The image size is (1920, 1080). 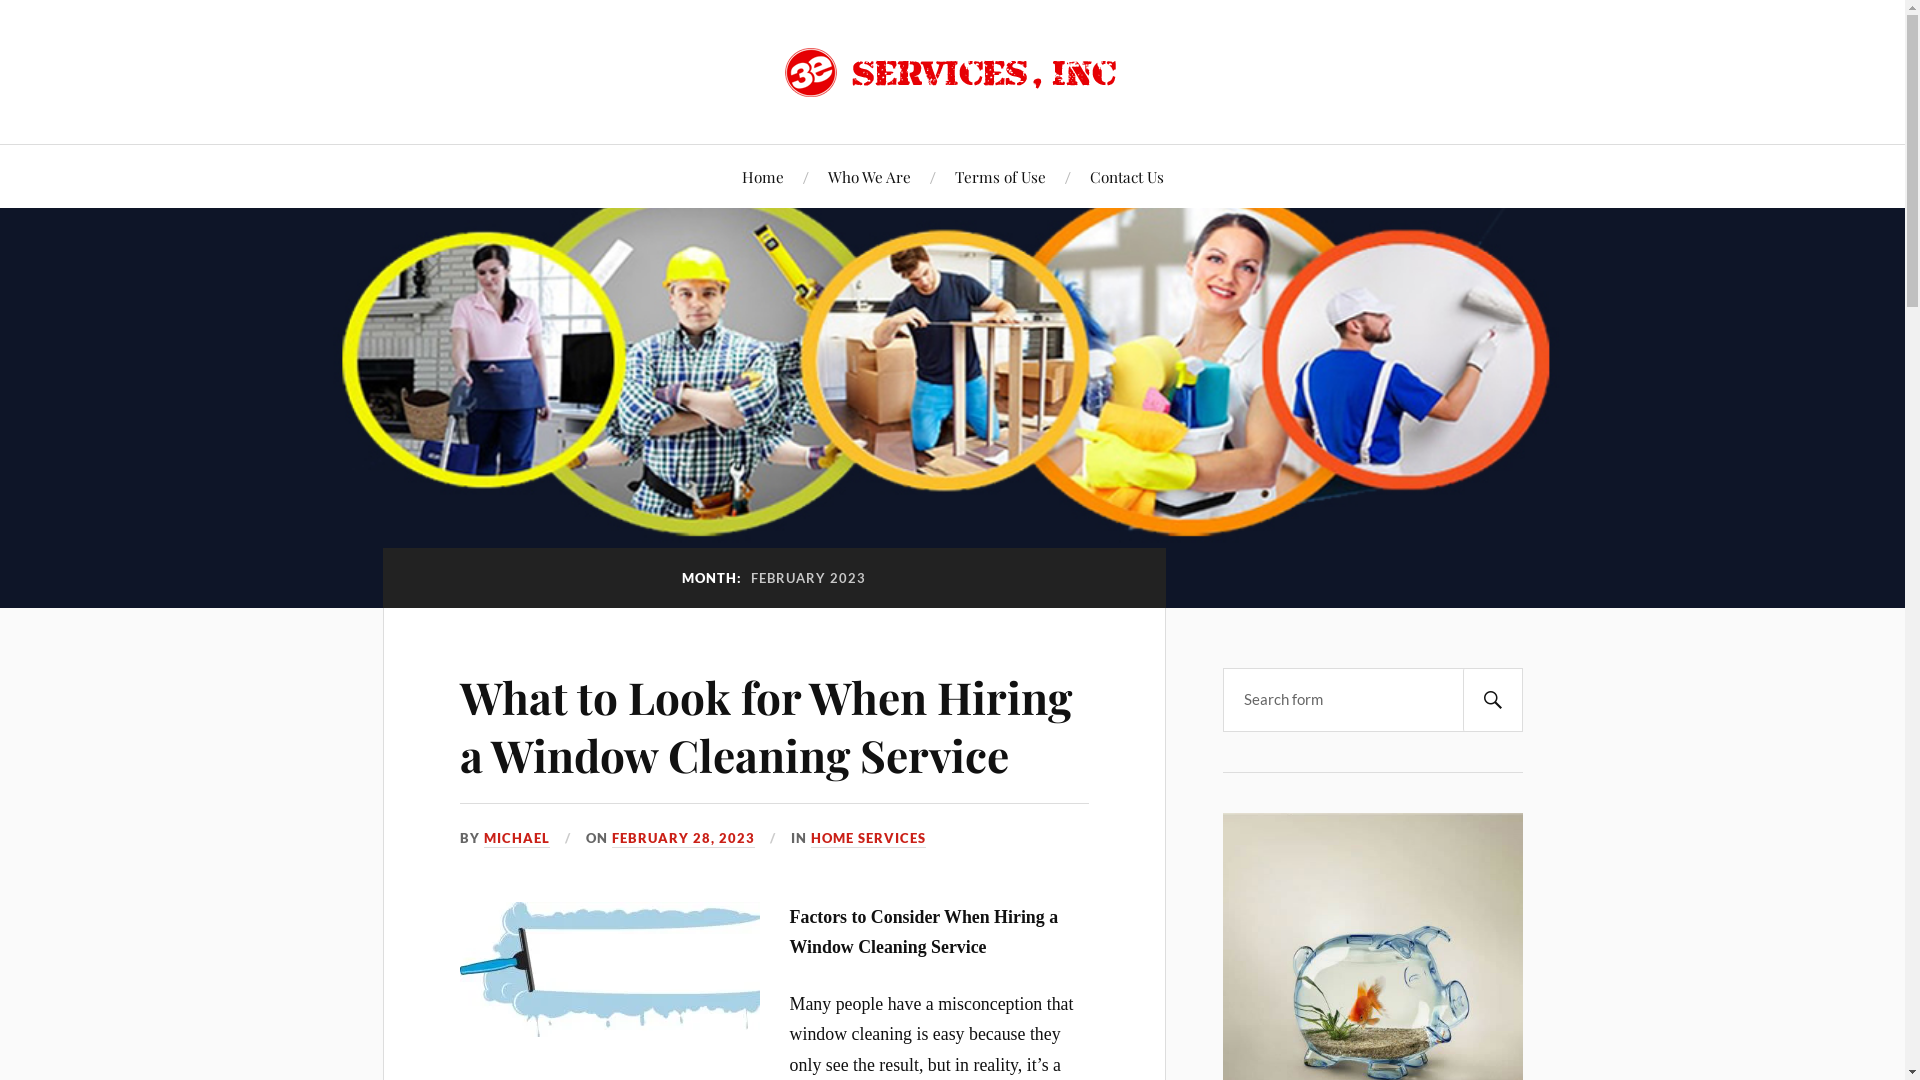 I want to click on What to Look for When Hiring a Window Cleaning Service, so click(x=766, y=725).